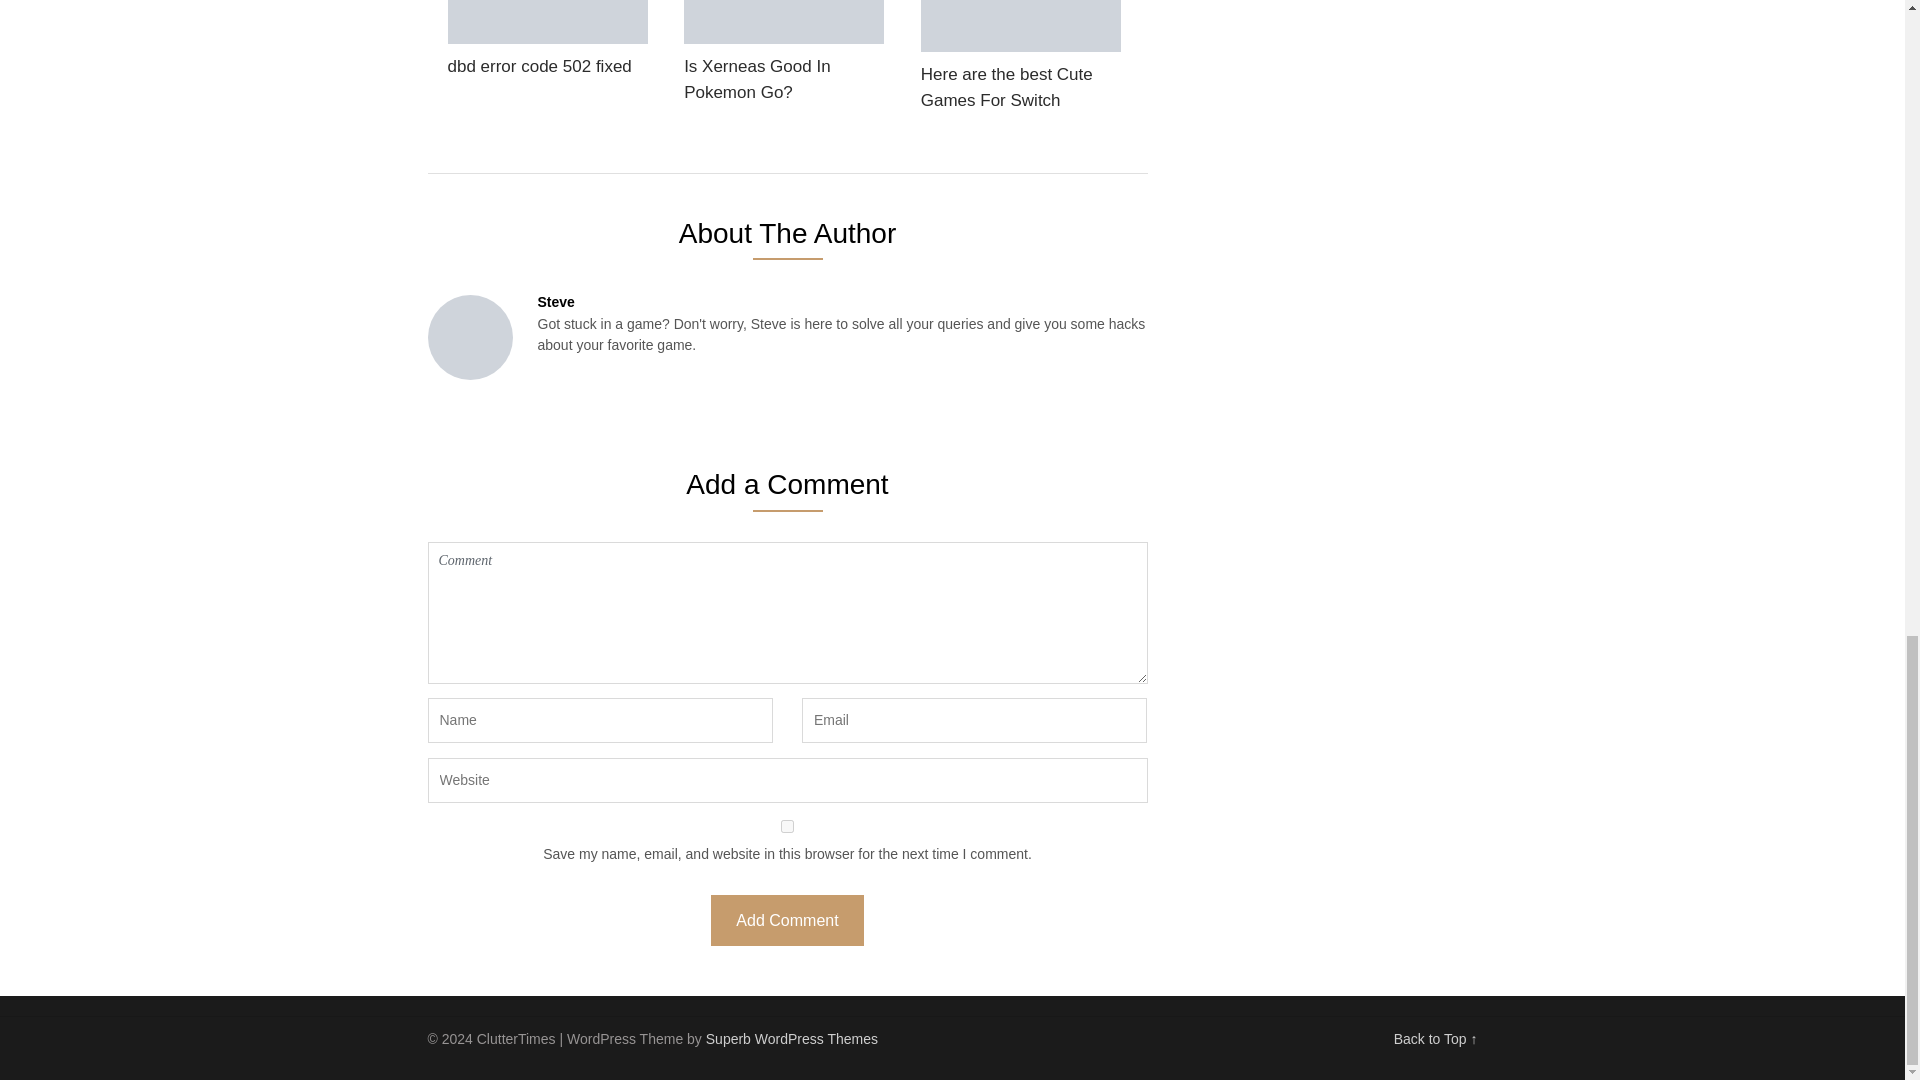 The width and height of the screenshot is (1920, 1080). I want to click on yes, so click(788, 826).